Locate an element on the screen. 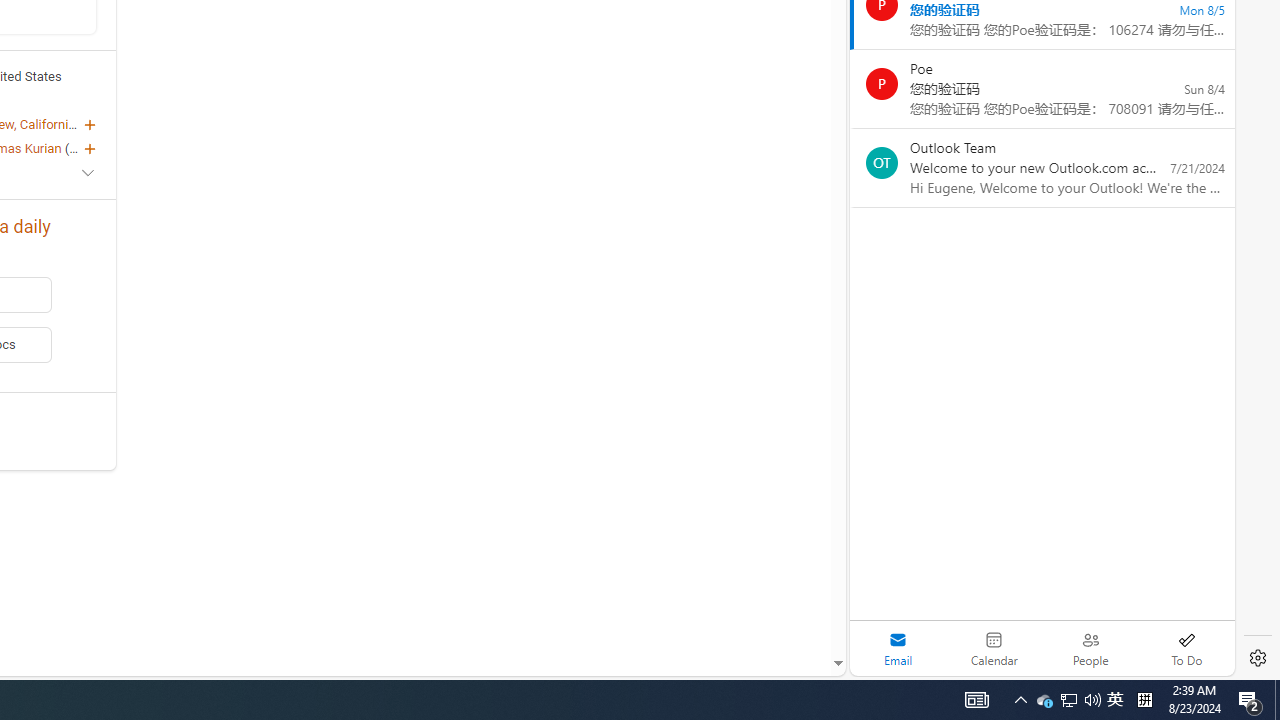 Image resolution: width=1280 pixels, height=720 pixels. People is located at coordinates (1090, 648).